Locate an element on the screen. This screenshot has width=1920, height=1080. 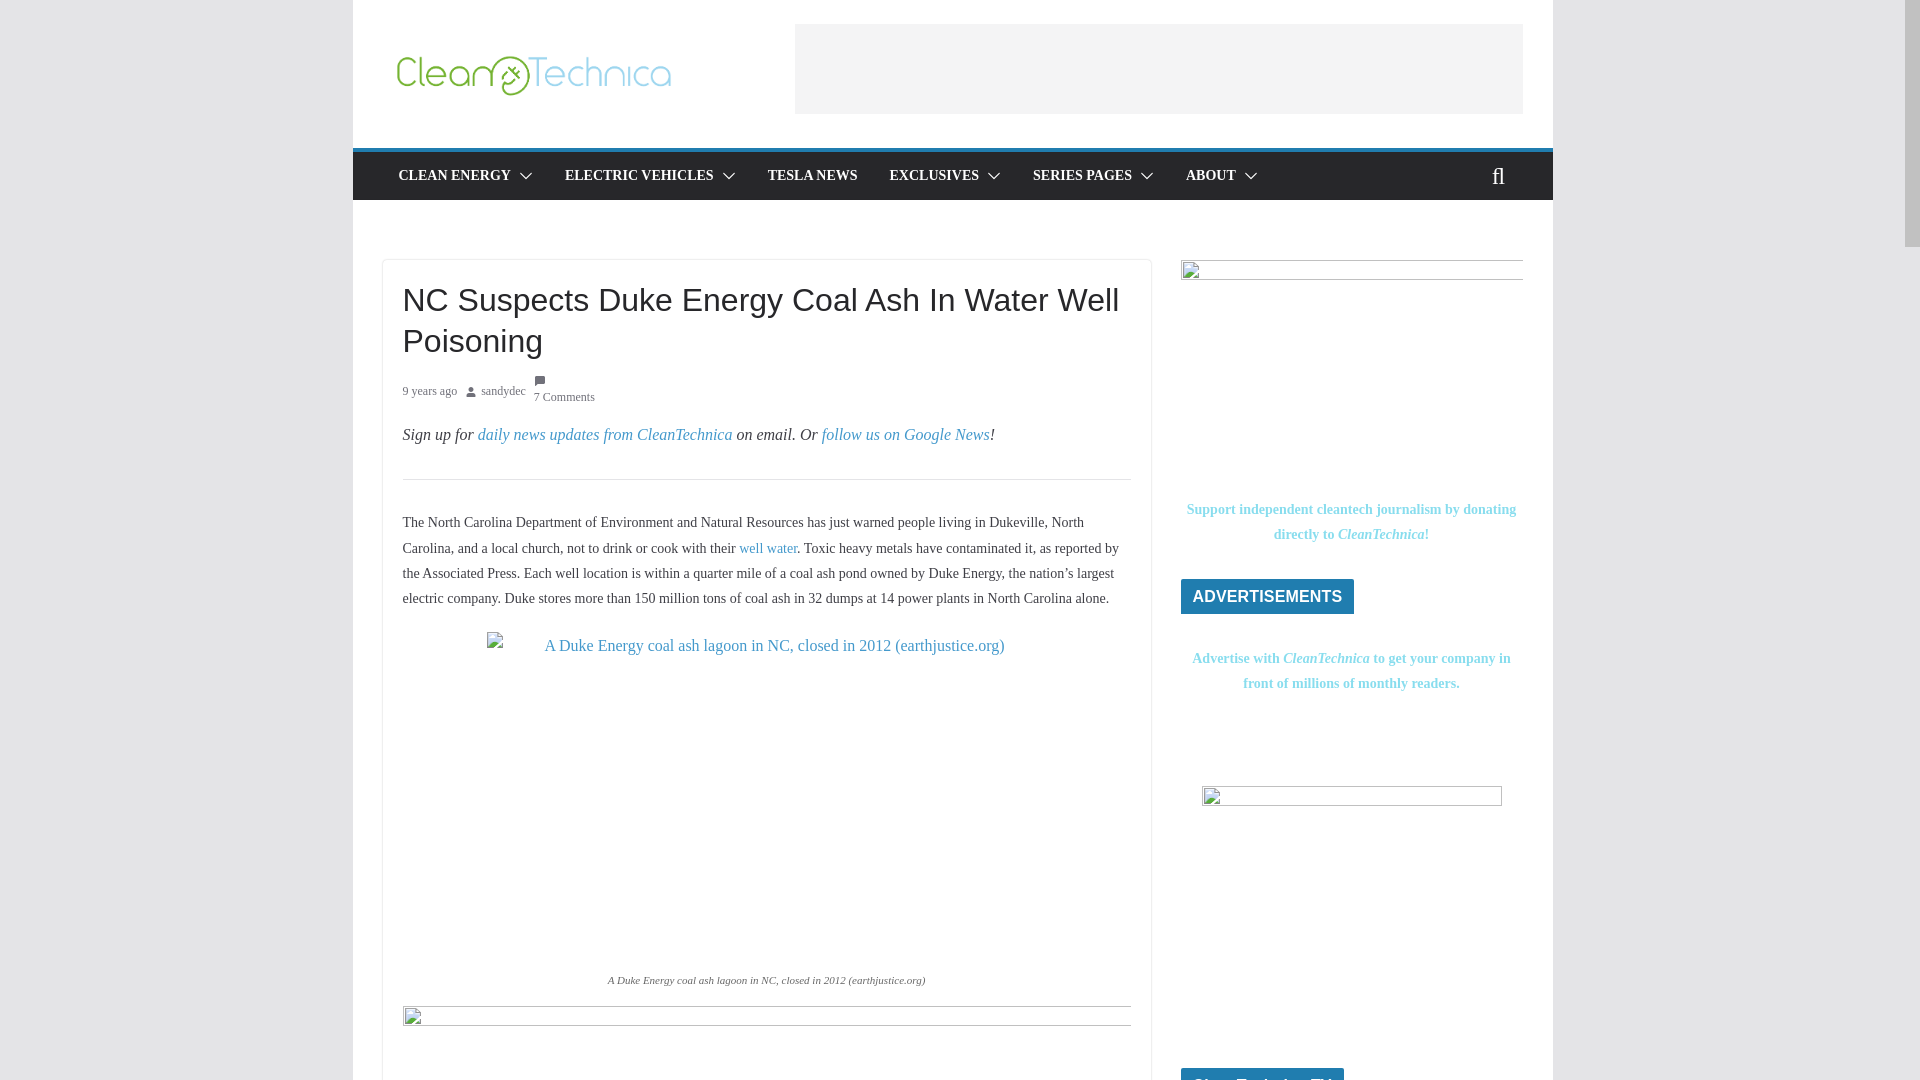
SERIES PAGES is located at coordinates (1082, 176).